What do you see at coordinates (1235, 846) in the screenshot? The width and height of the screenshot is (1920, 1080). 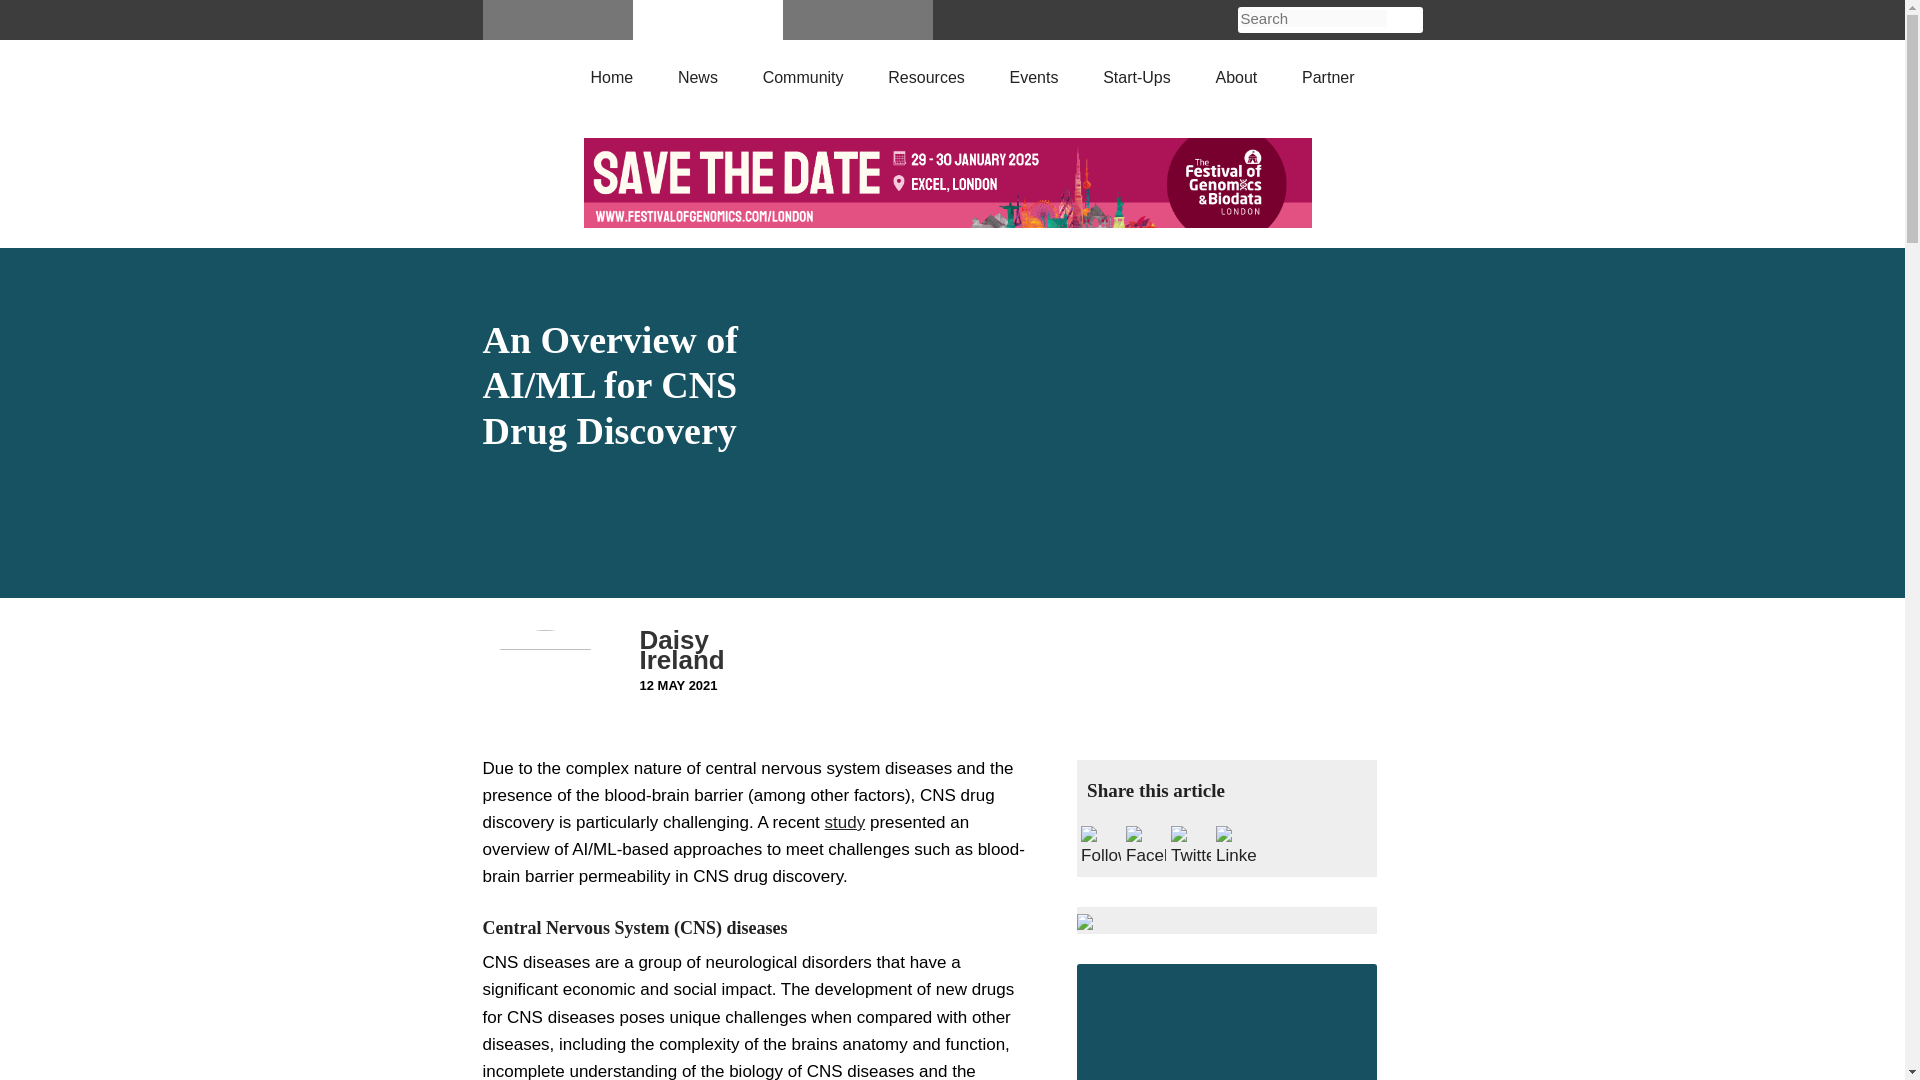 I see `LinkedIn` at bounding box center [1235, 846].